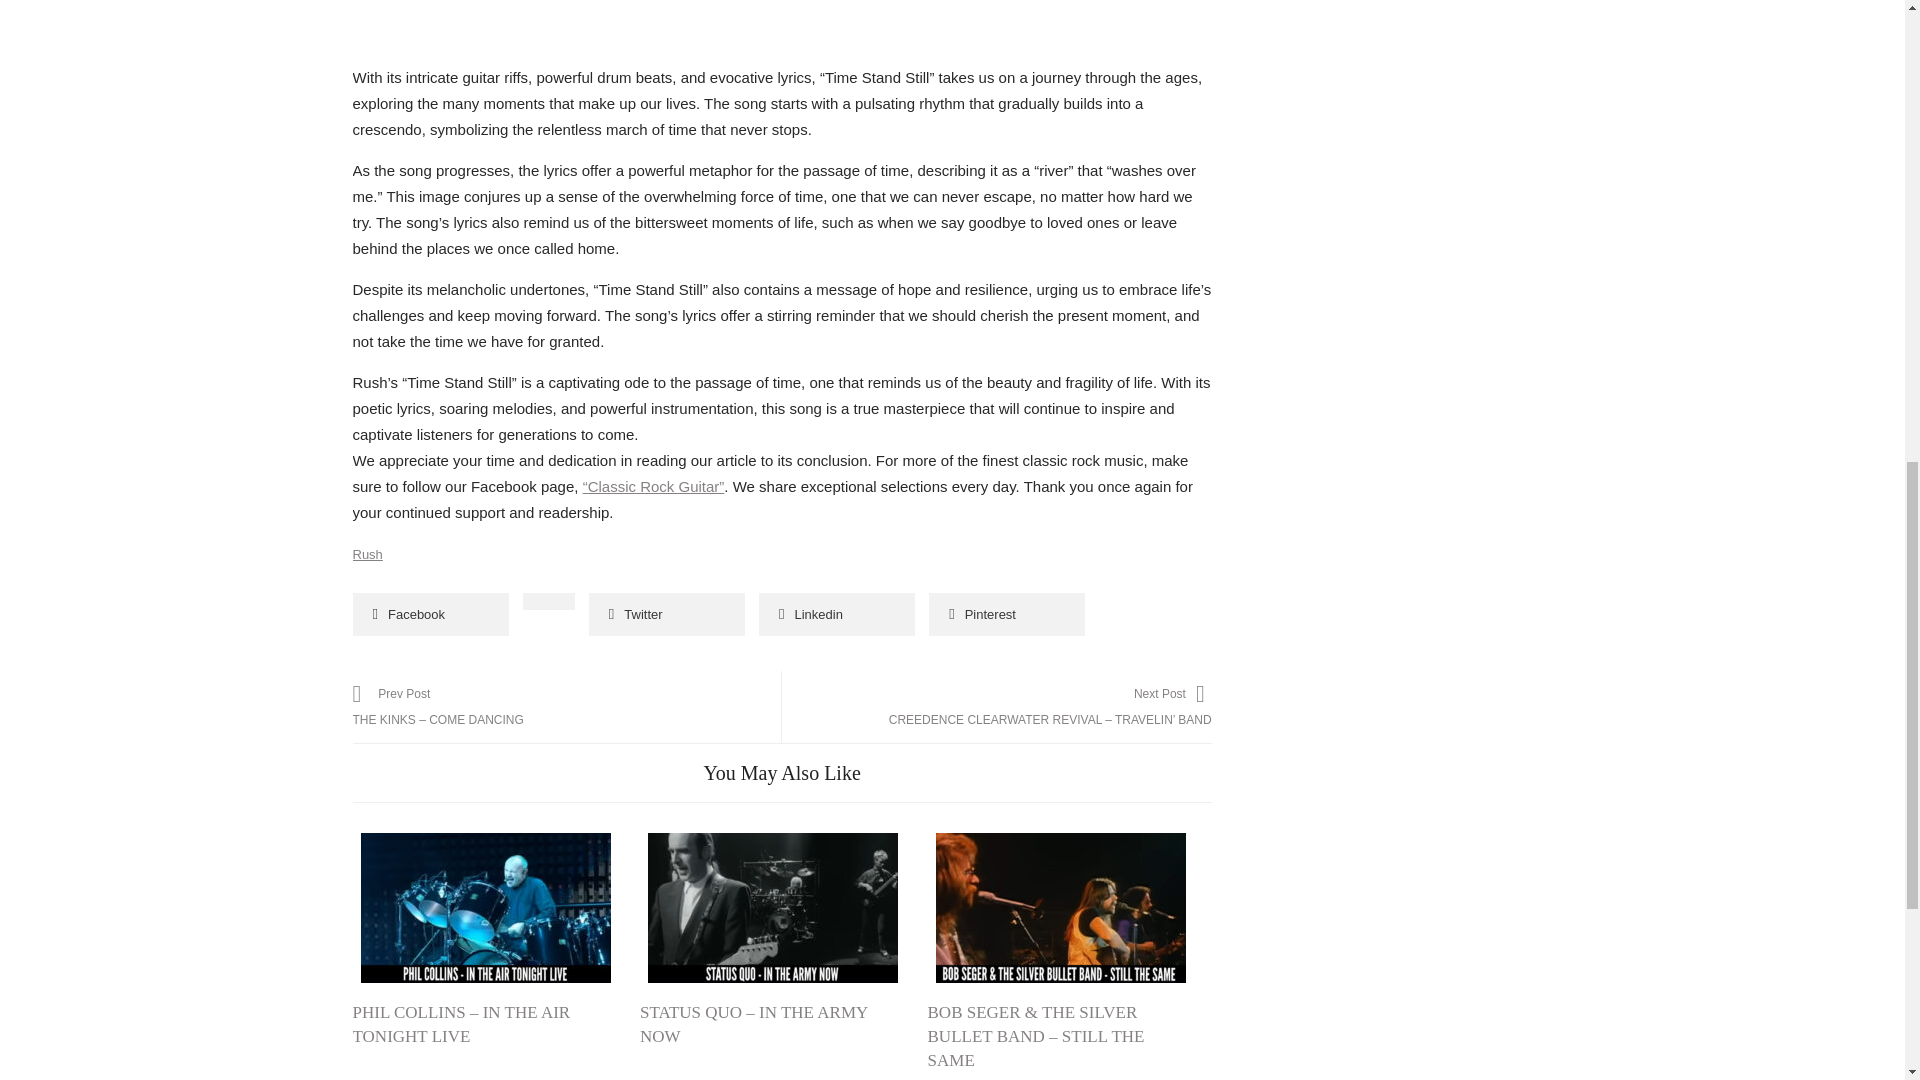  What do you see at coordinates (782, 32) in the screenshot?
I see `Advertisement` at bounding box center [782, 32].